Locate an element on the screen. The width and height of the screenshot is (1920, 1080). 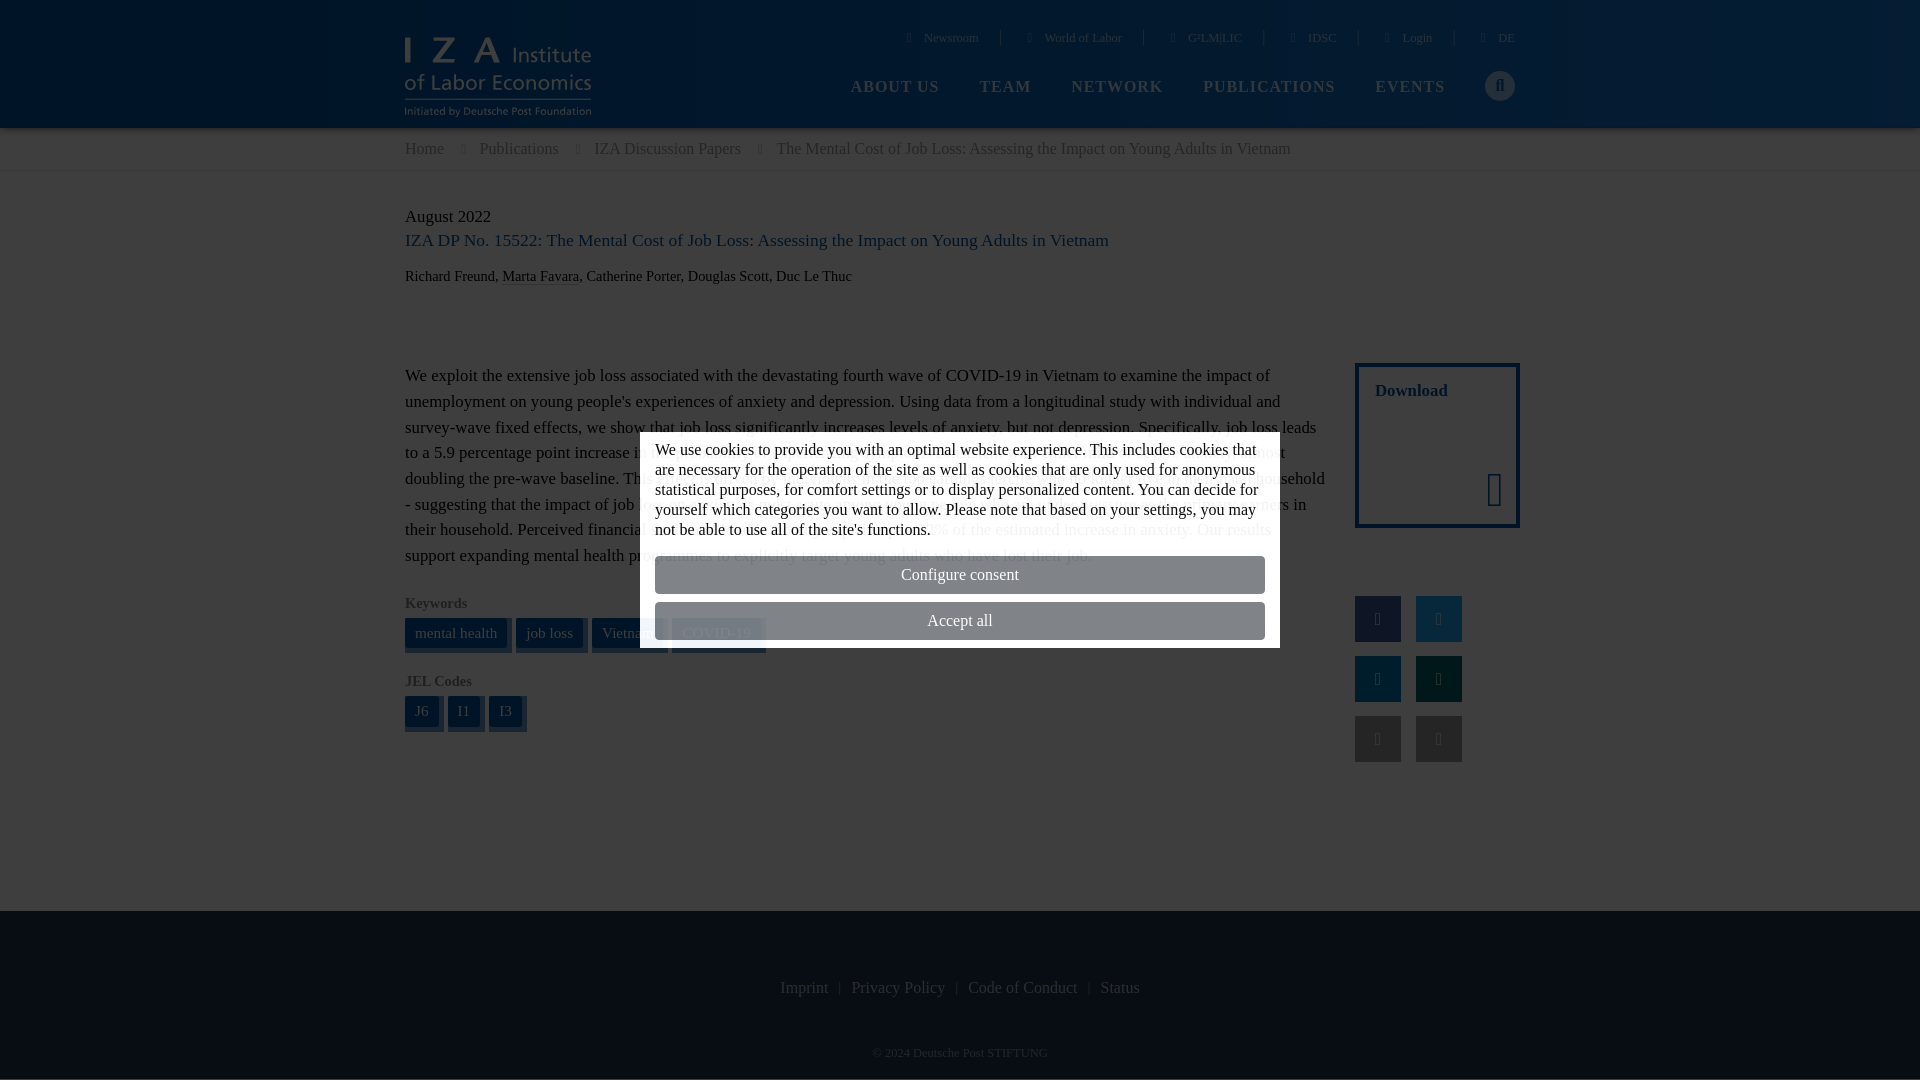
IDSC is located at coordinates (1310, 40).